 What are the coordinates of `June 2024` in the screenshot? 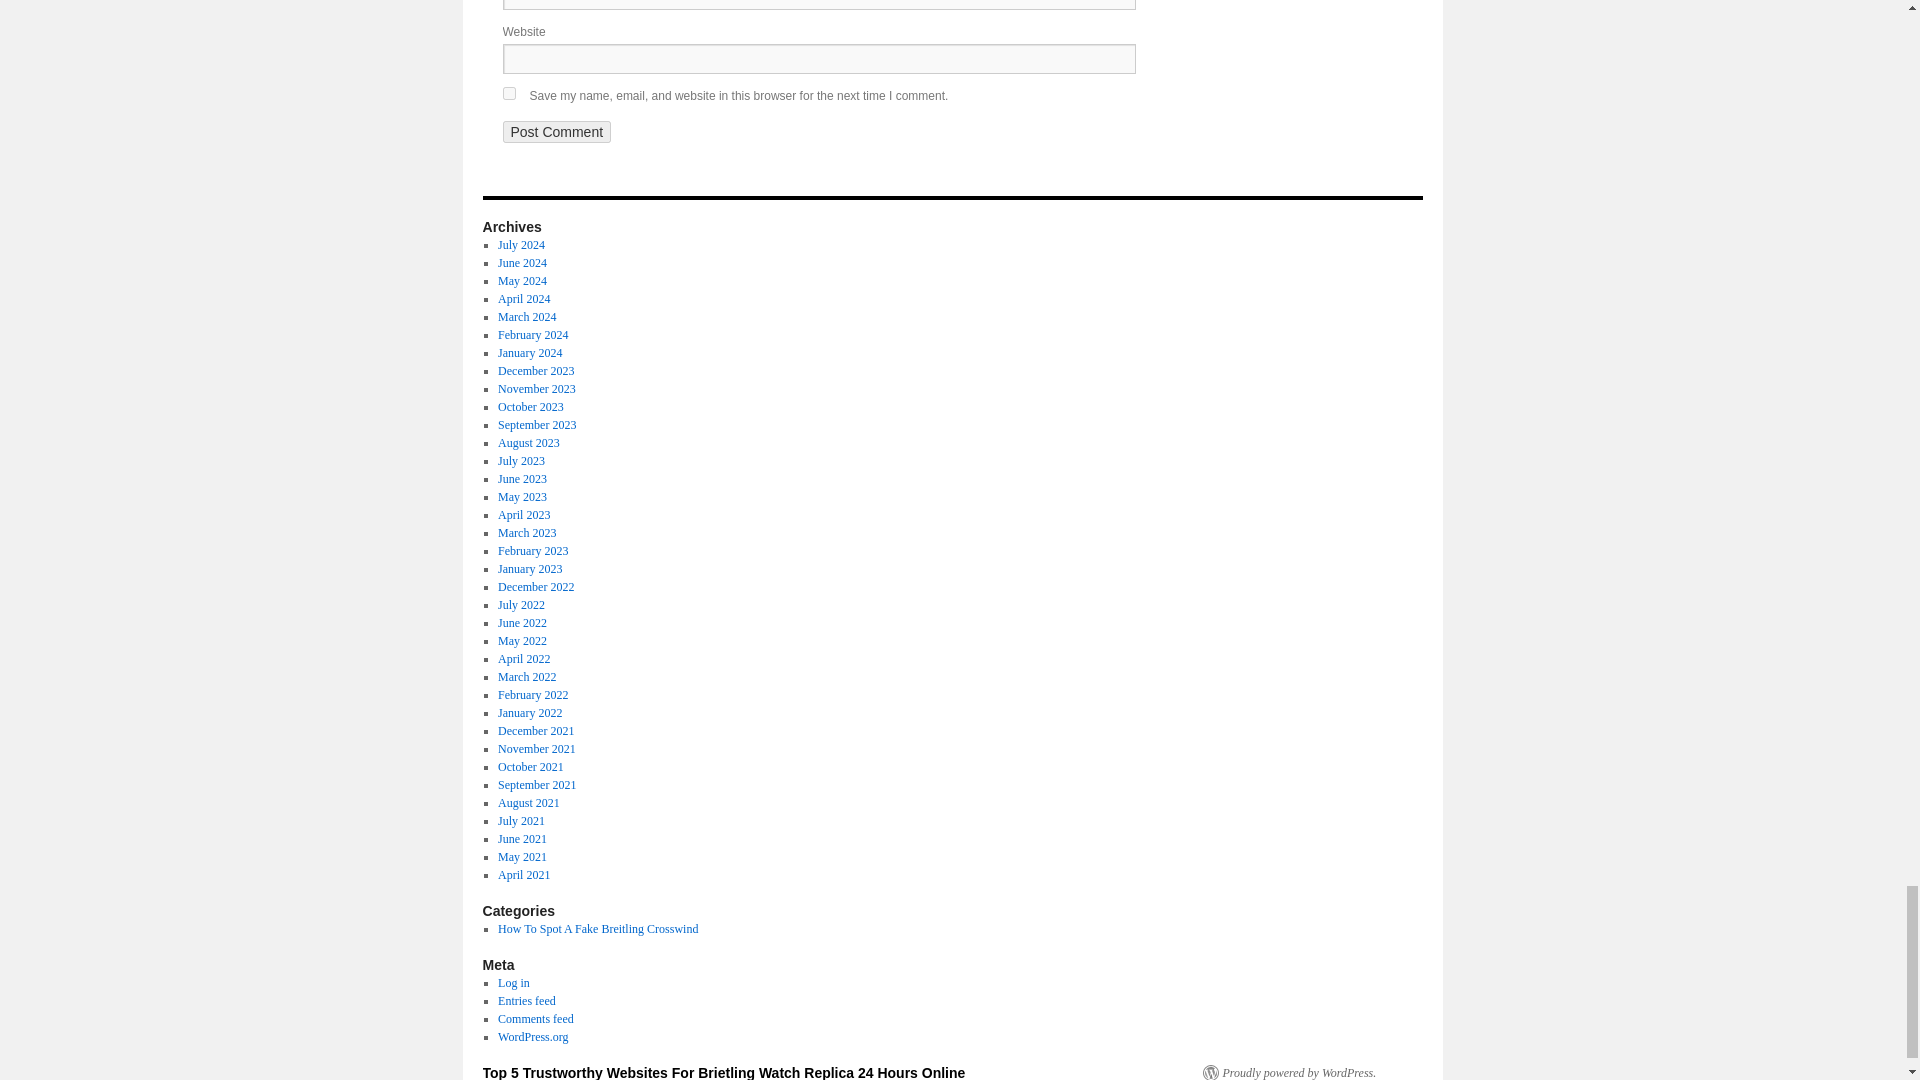 It's located at (522, 262).